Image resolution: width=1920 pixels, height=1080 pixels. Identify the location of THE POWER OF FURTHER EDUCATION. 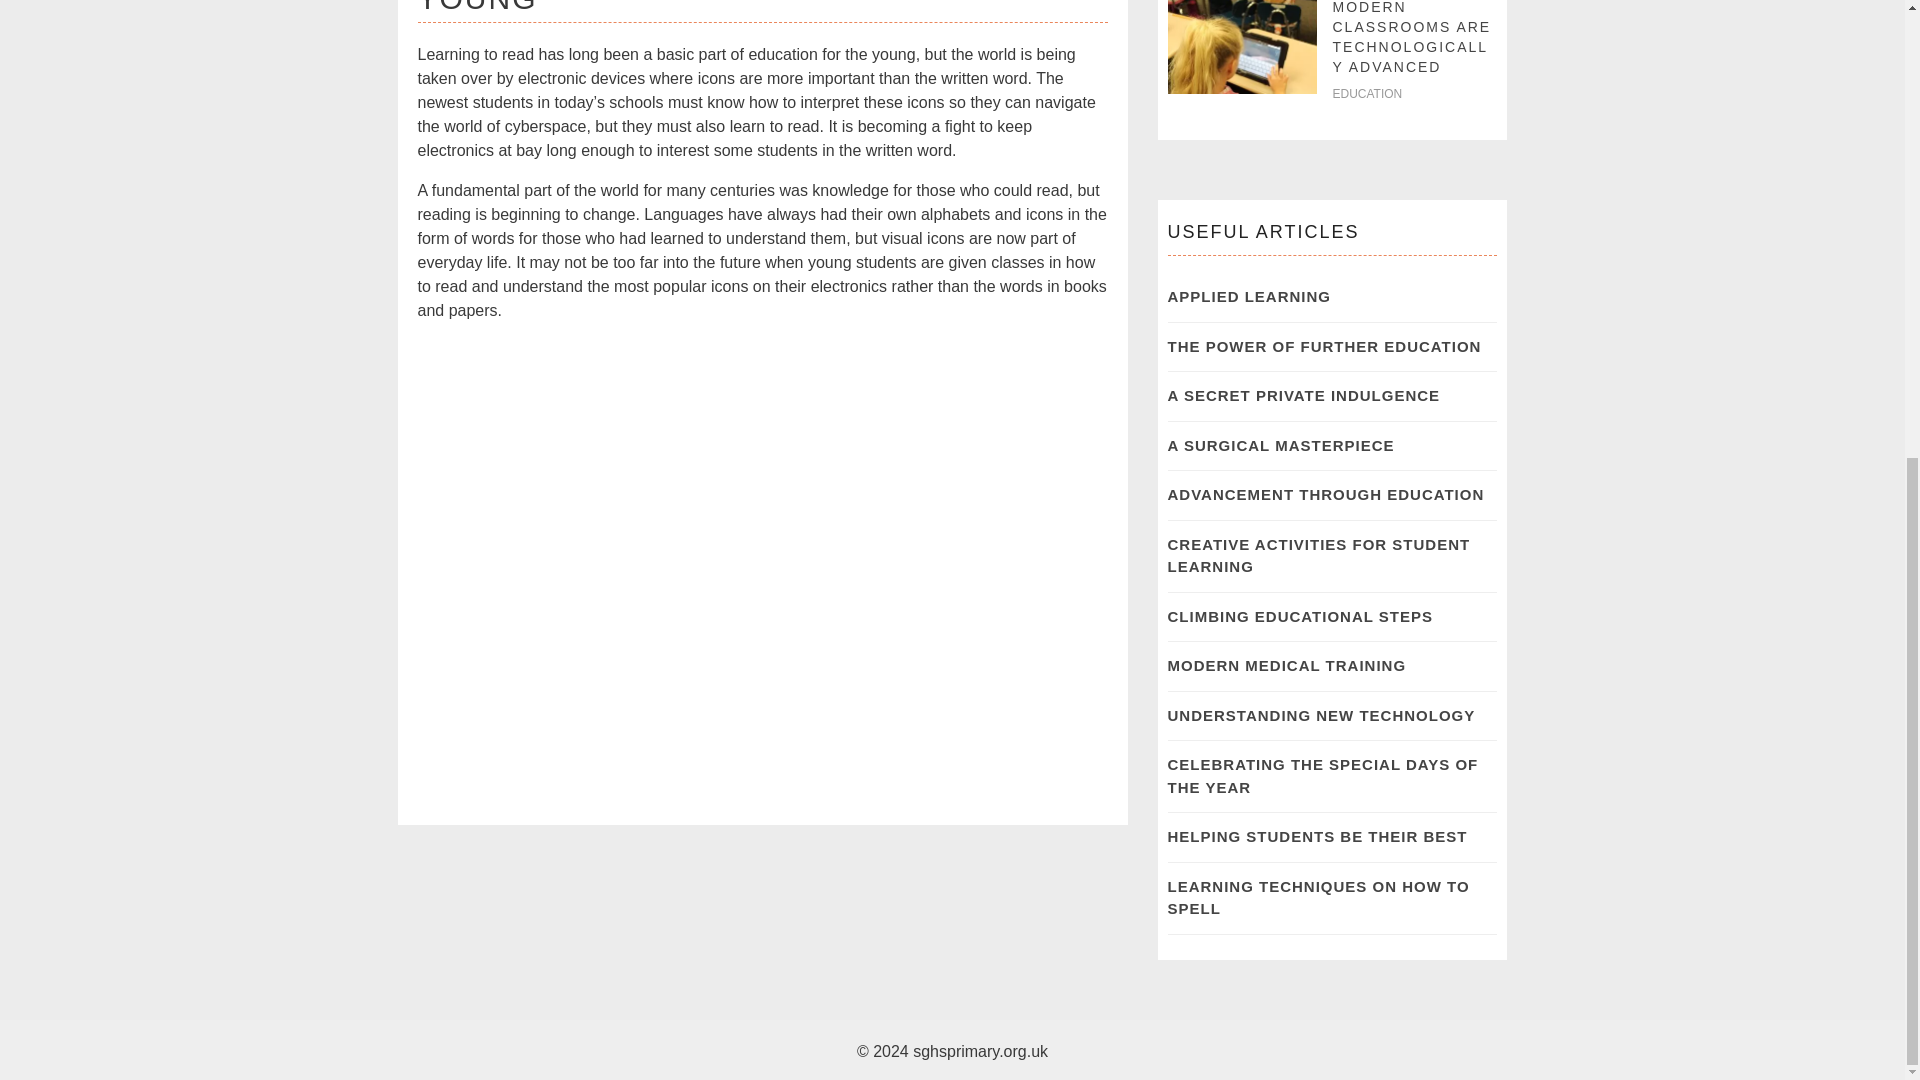
(1324, 346).